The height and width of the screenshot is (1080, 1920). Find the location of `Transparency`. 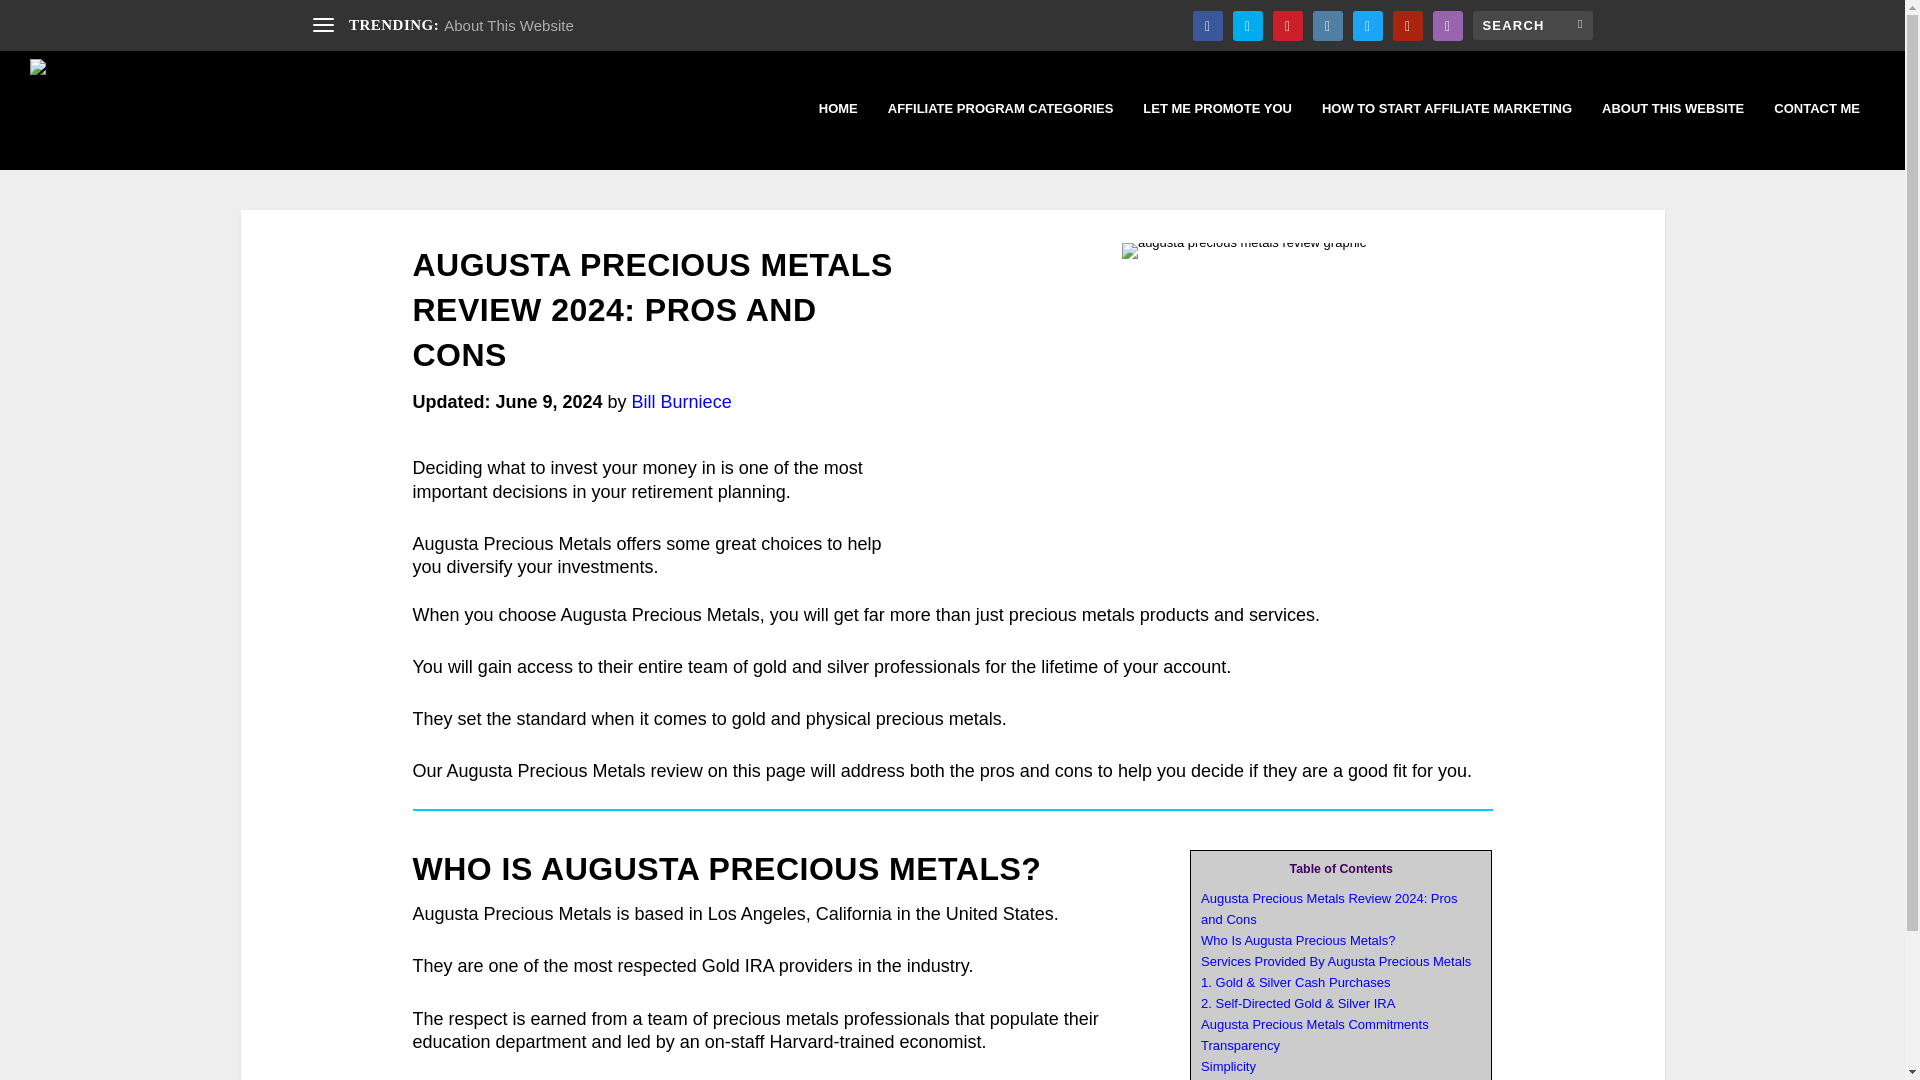

Transparency is located at coordinates (1240, 1045).